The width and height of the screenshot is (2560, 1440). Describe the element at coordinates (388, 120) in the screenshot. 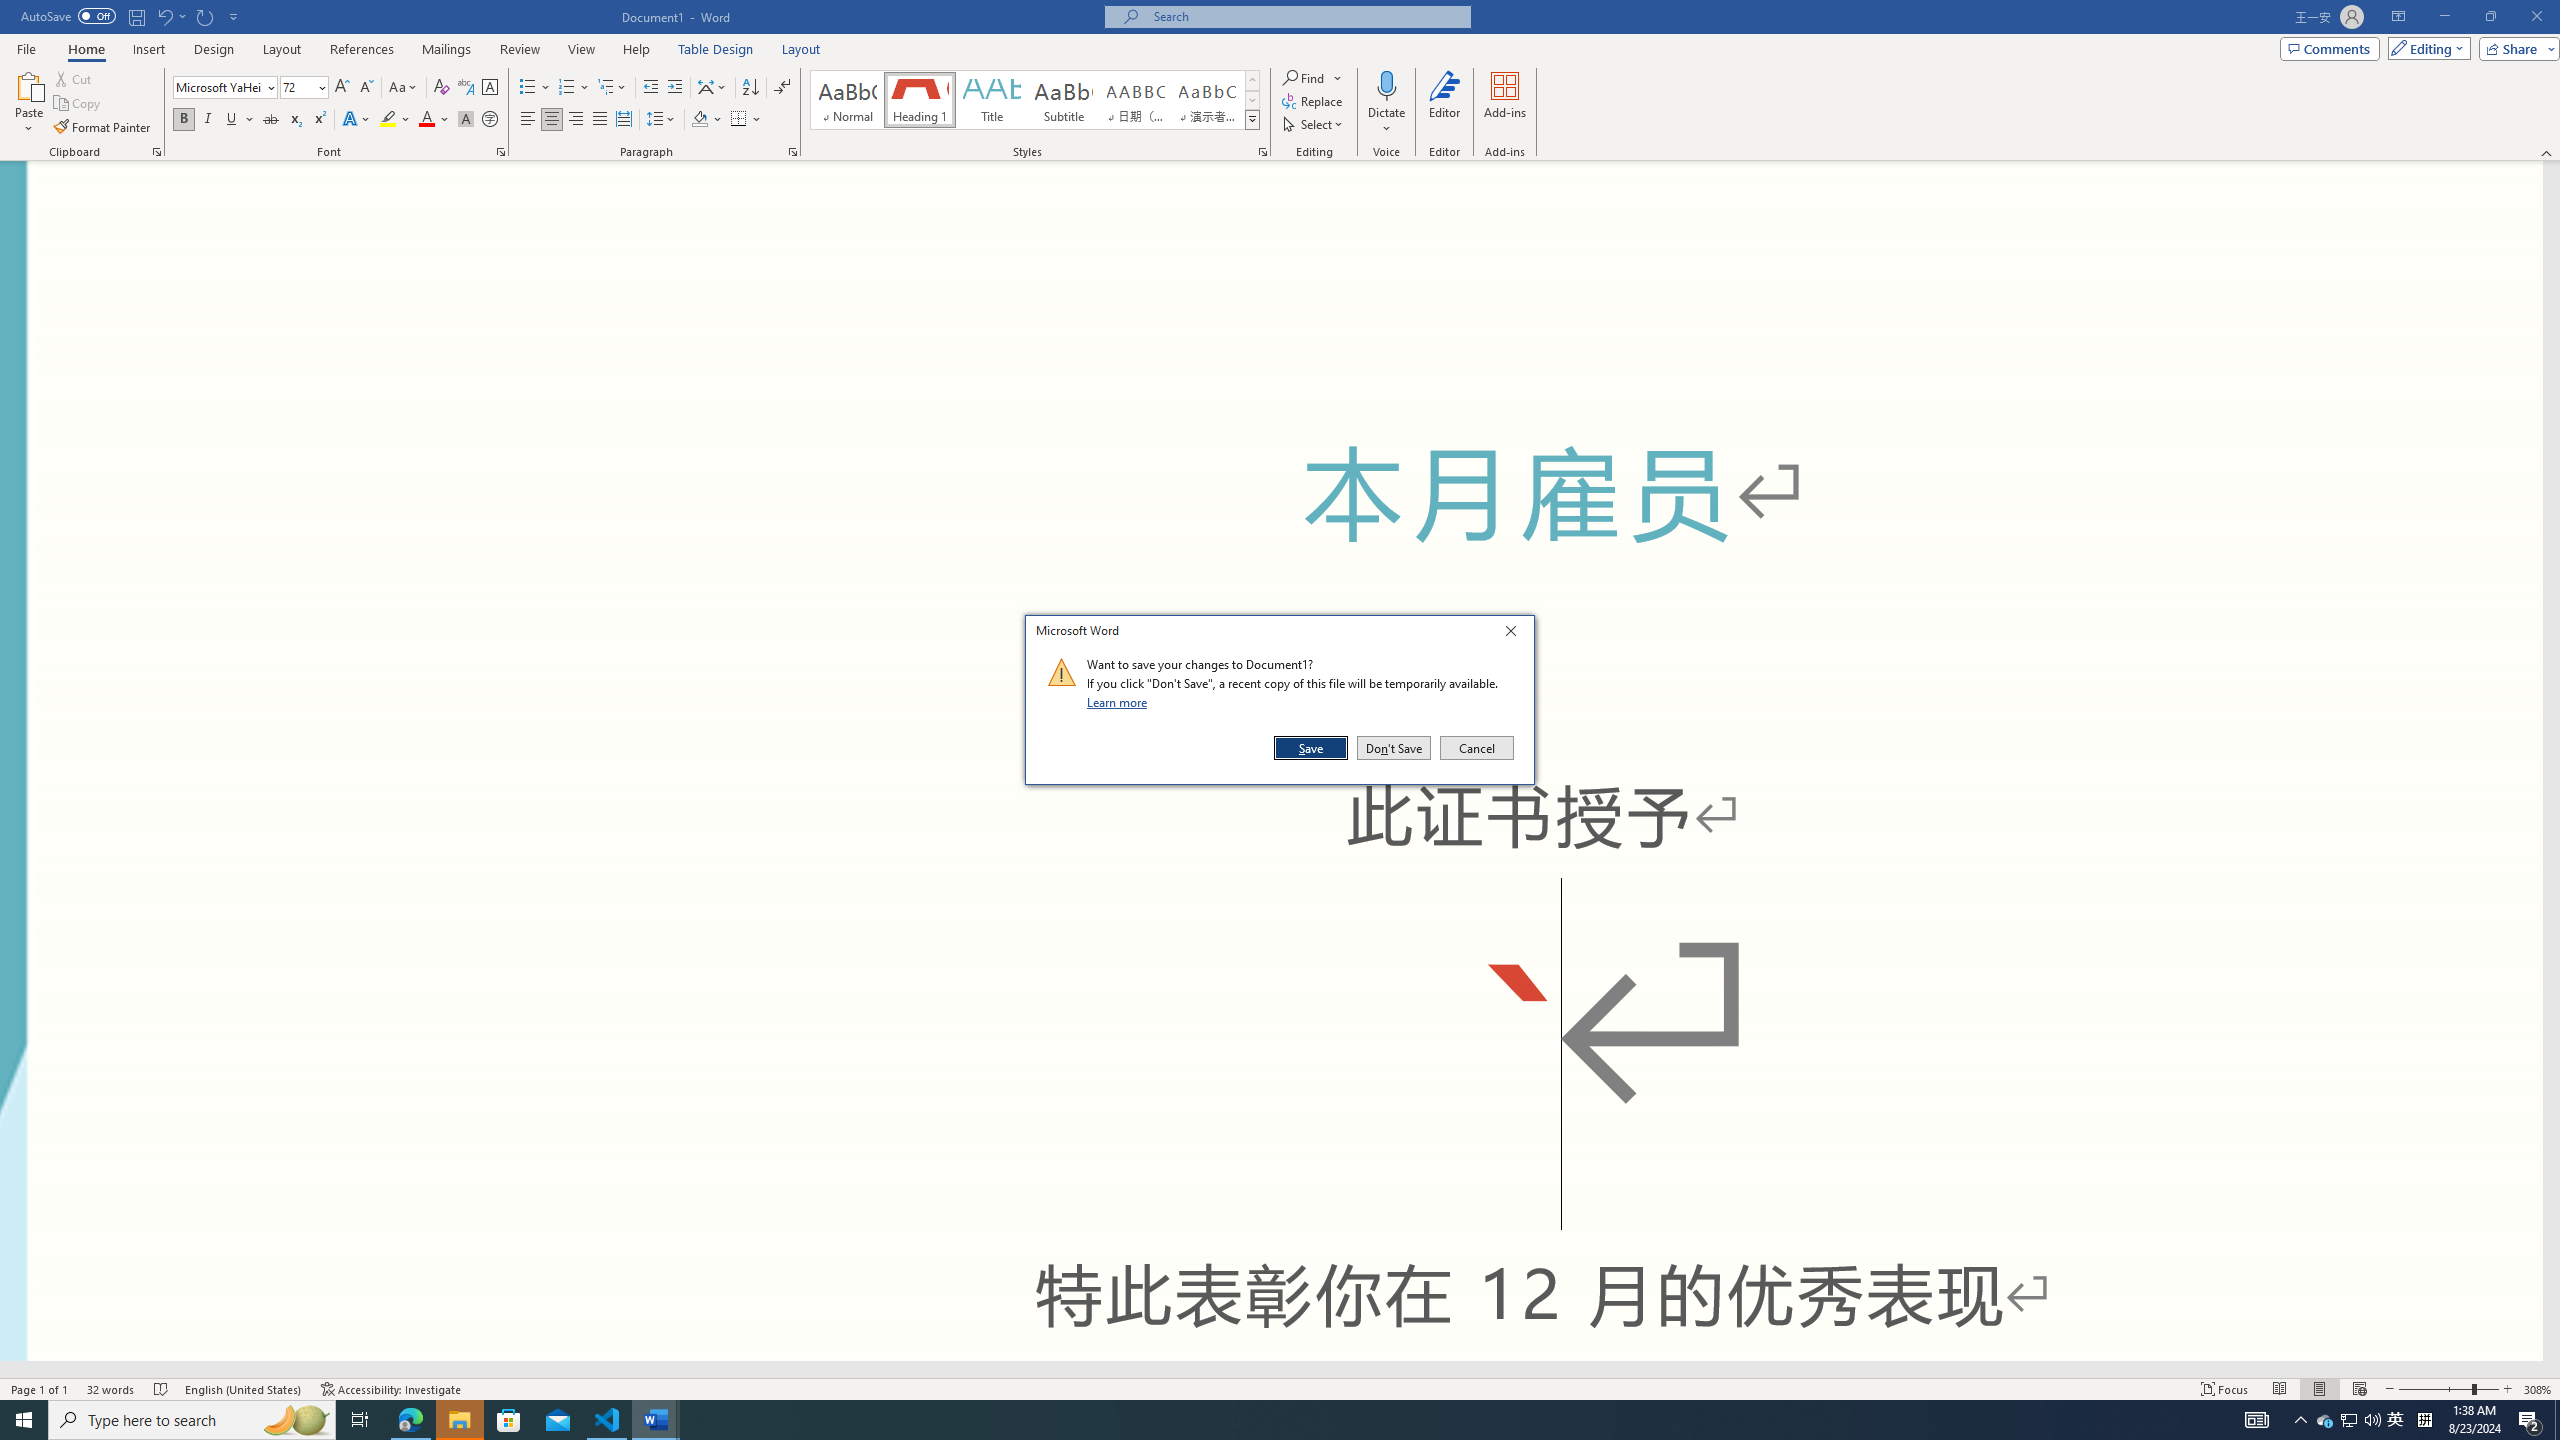

I see `Text Highlight Color Yellow` at that location.